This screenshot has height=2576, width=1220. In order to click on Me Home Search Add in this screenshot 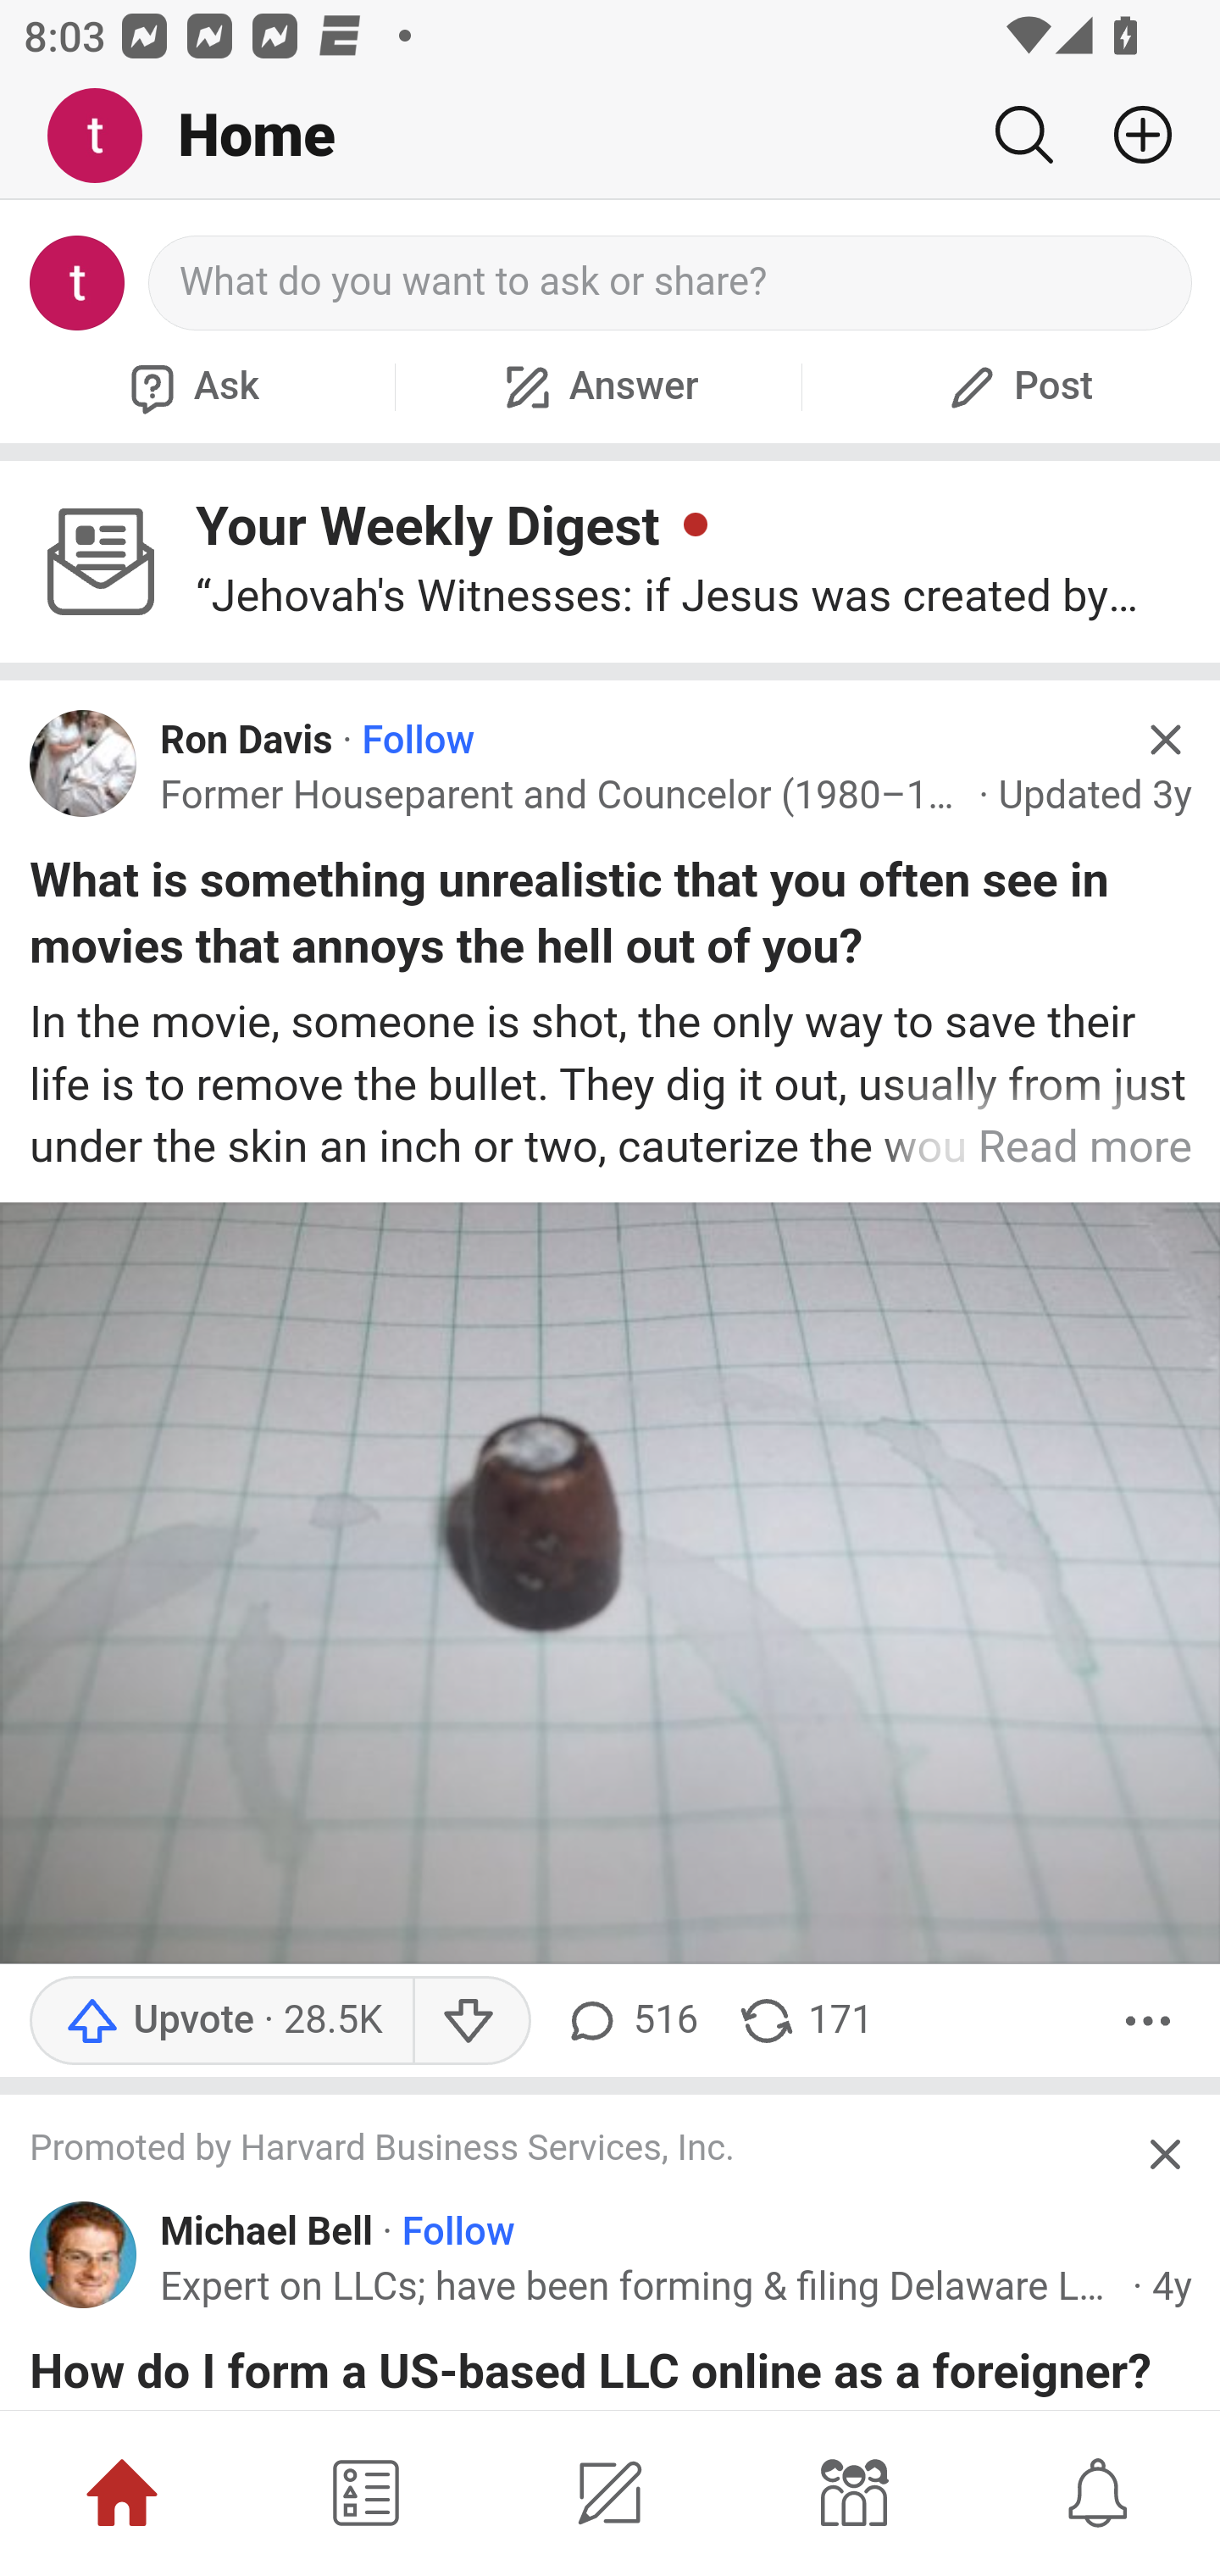, I will do `click(610, 136)`.